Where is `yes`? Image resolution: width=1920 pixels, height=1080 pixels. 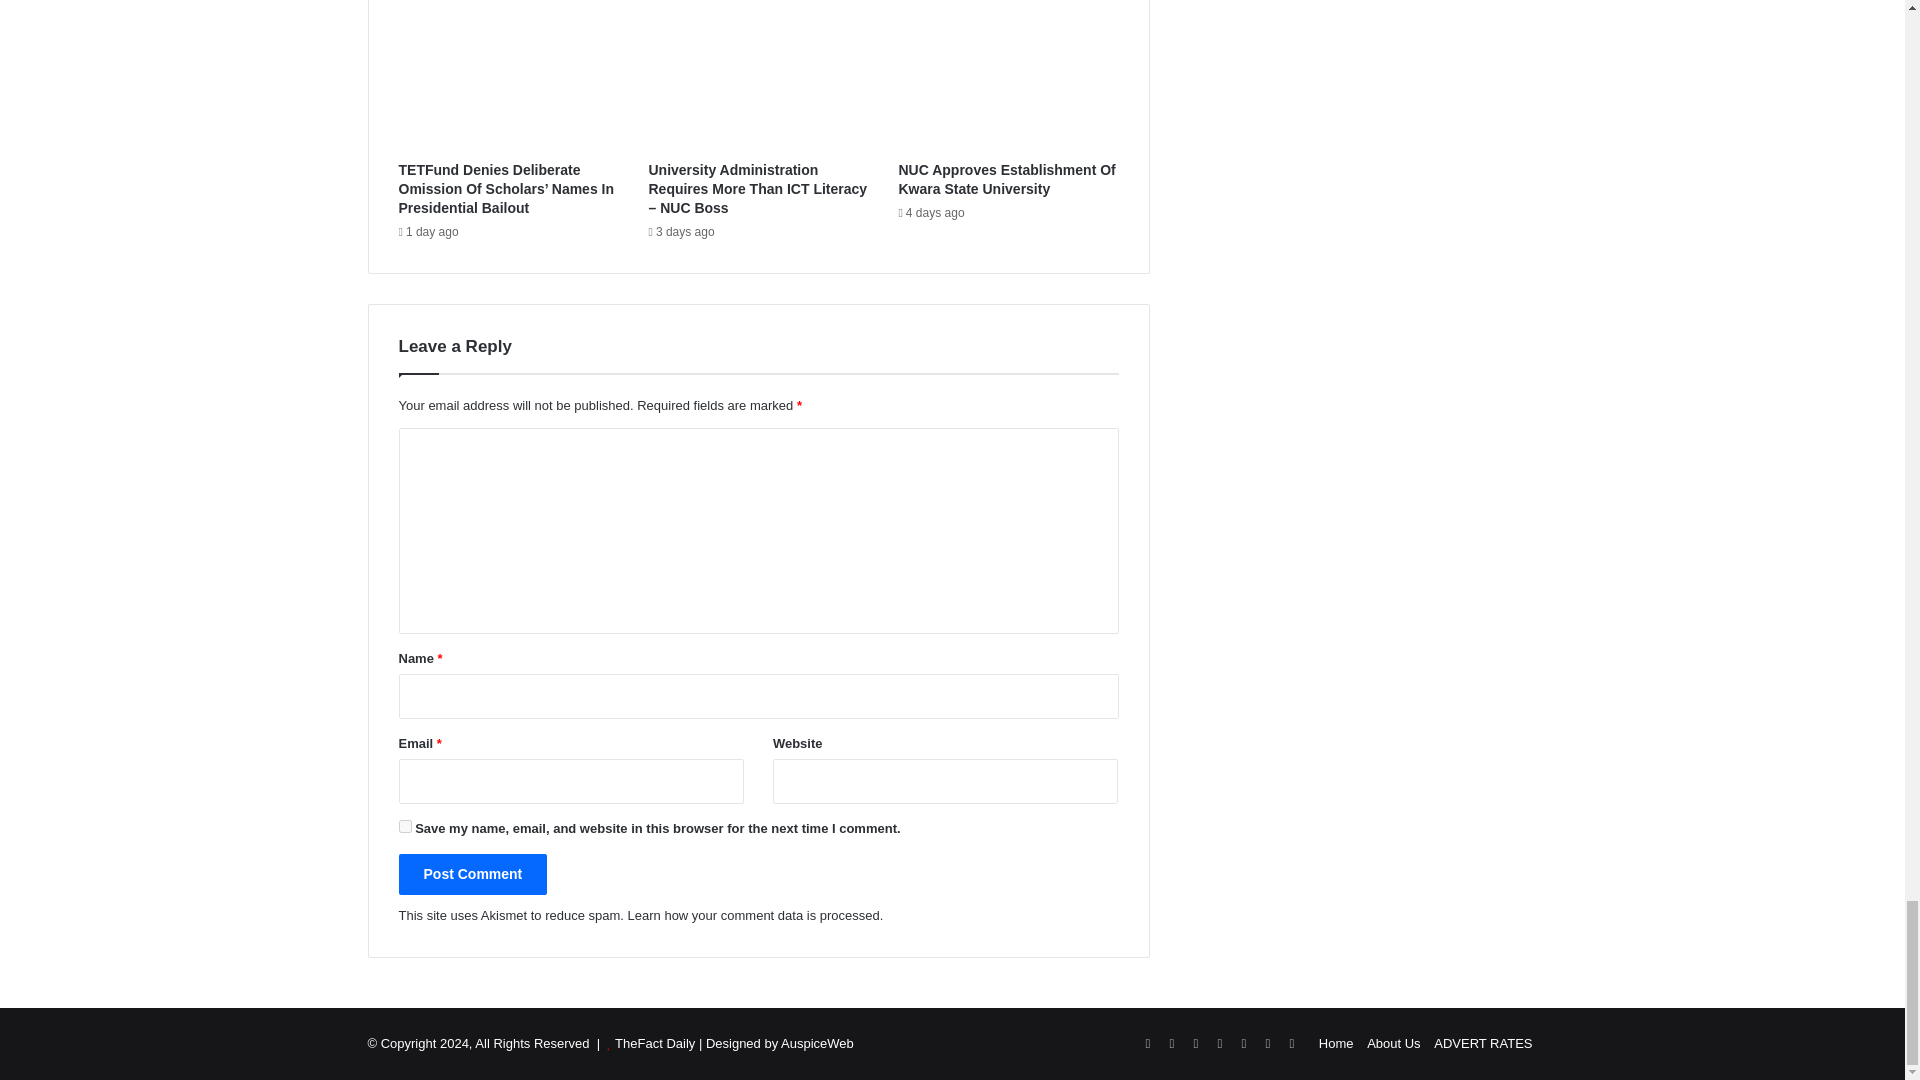 yes is located at coordinates (404, 826).